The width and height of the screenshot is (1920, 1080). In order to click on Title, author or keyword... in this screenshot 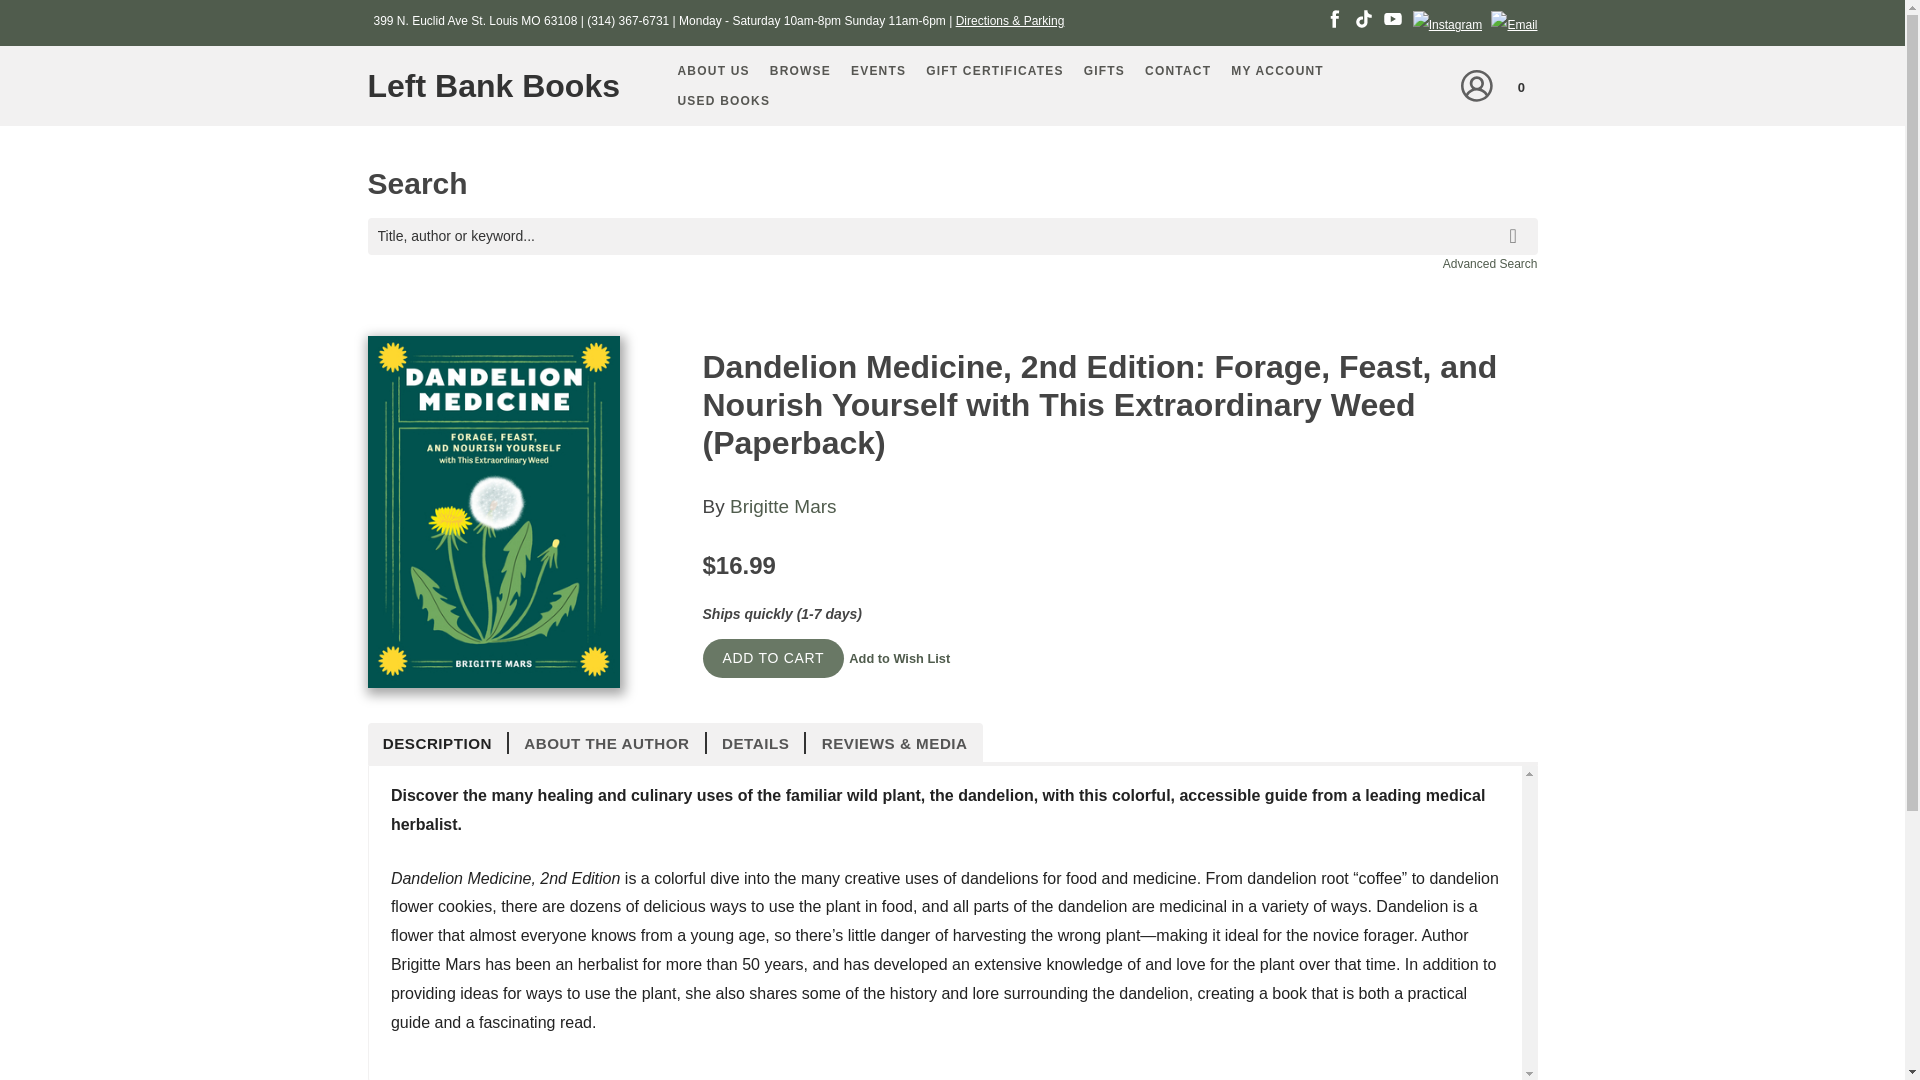, I will do `click(952, 236)`.